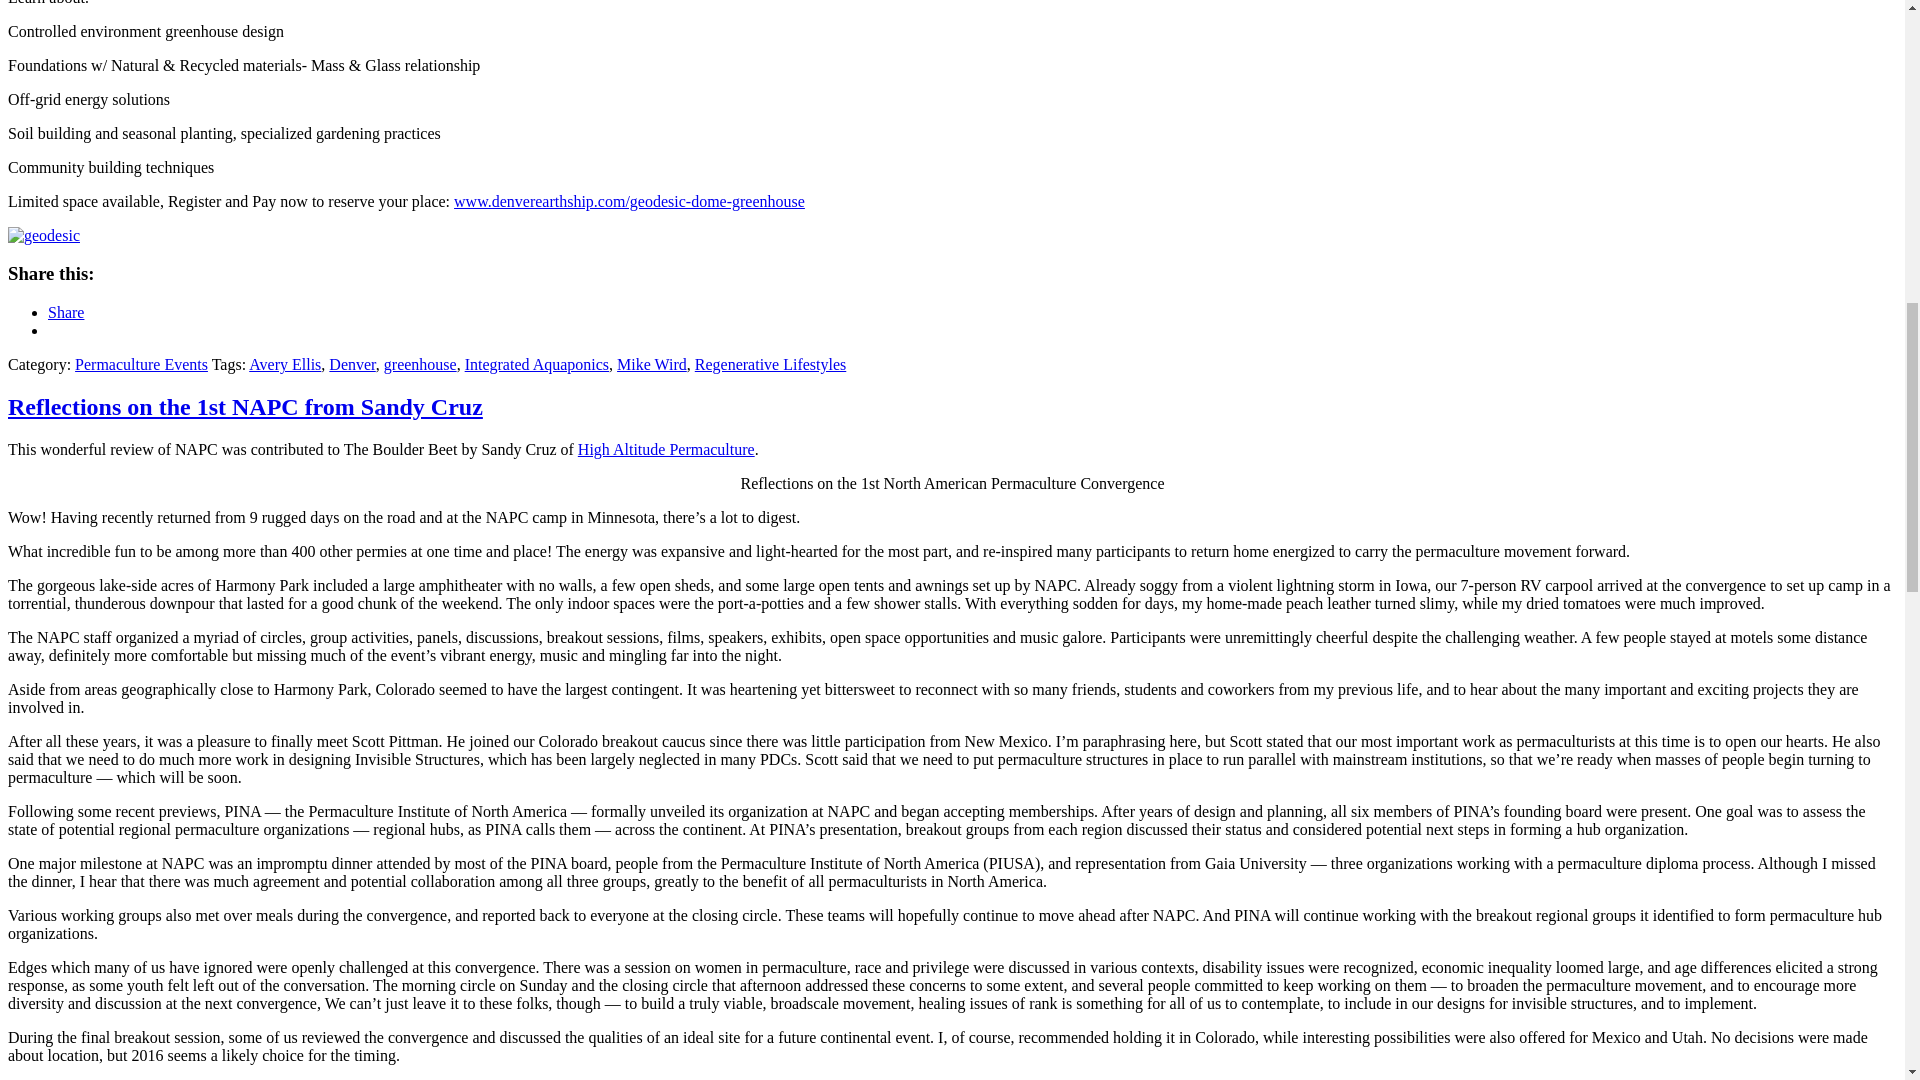  What do you see at coordinates (666, 448) in the screenshot?
I see `High Altitude Permaculture` at bounding box center [666, 448].